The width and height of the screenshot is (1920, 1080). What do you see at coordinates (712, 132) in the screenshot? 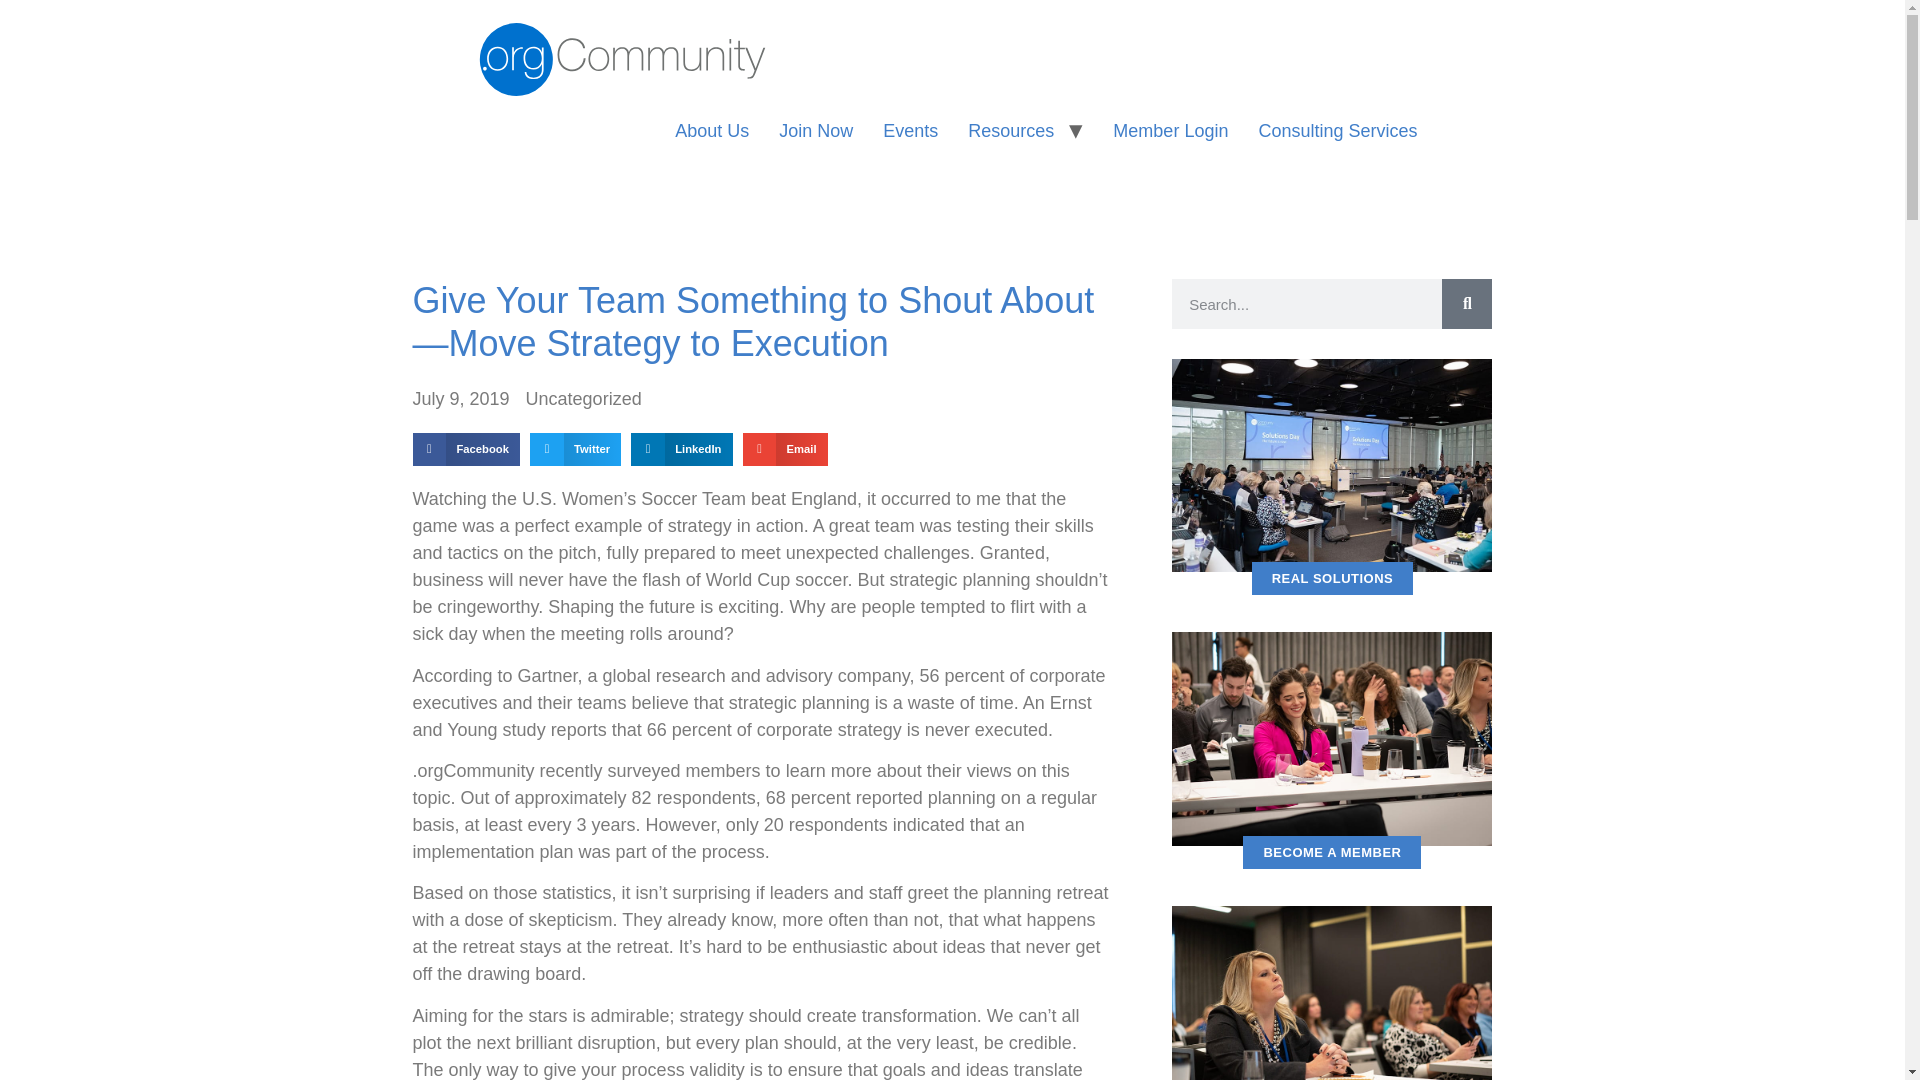
I see `About Us` at bounding box center [712, 132].